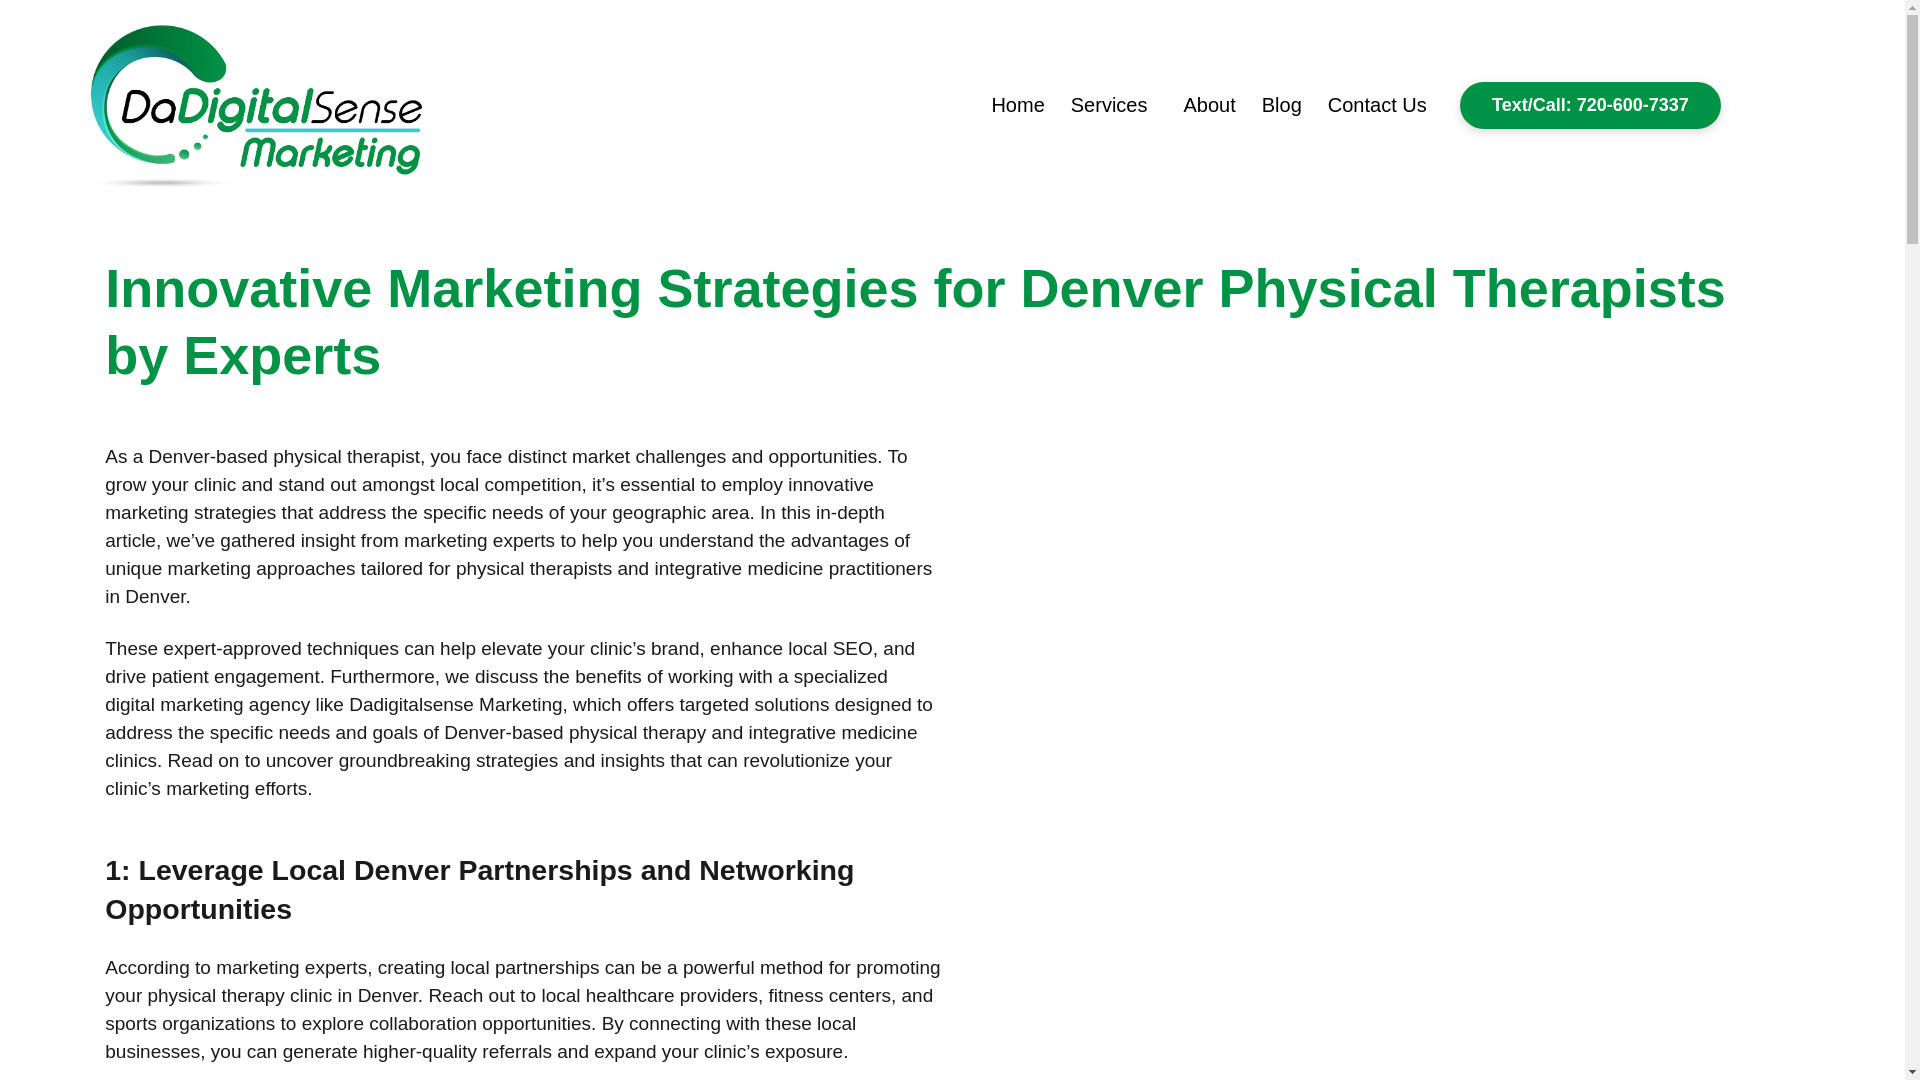 This screenshot has width=1920, height=1080. What do you see at coordinates (1378, 104) in the screenshot?
I see `Contact Us` at bounding box center [1378, 104].